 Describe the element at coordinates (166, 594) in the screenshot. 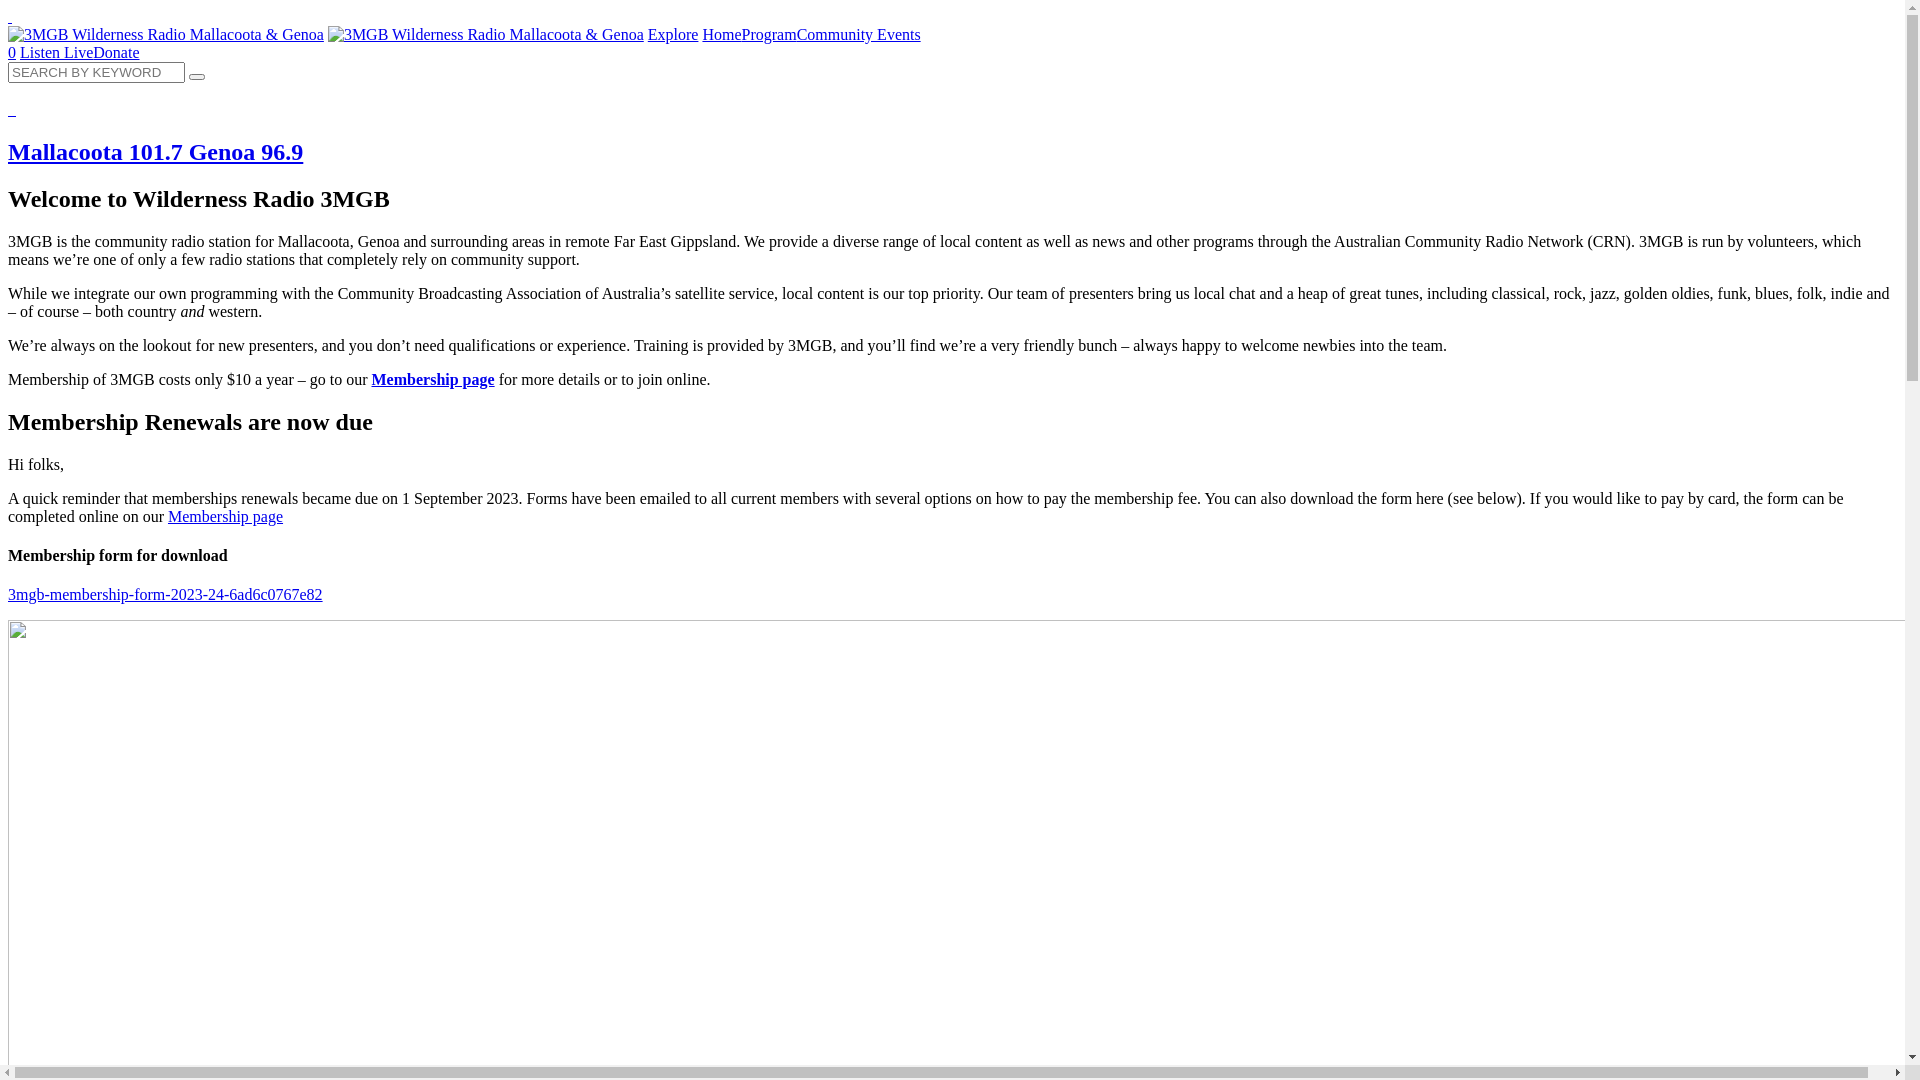

I see `3mgb-membership-form-2023-24-6ad6c0767e82` at that location.